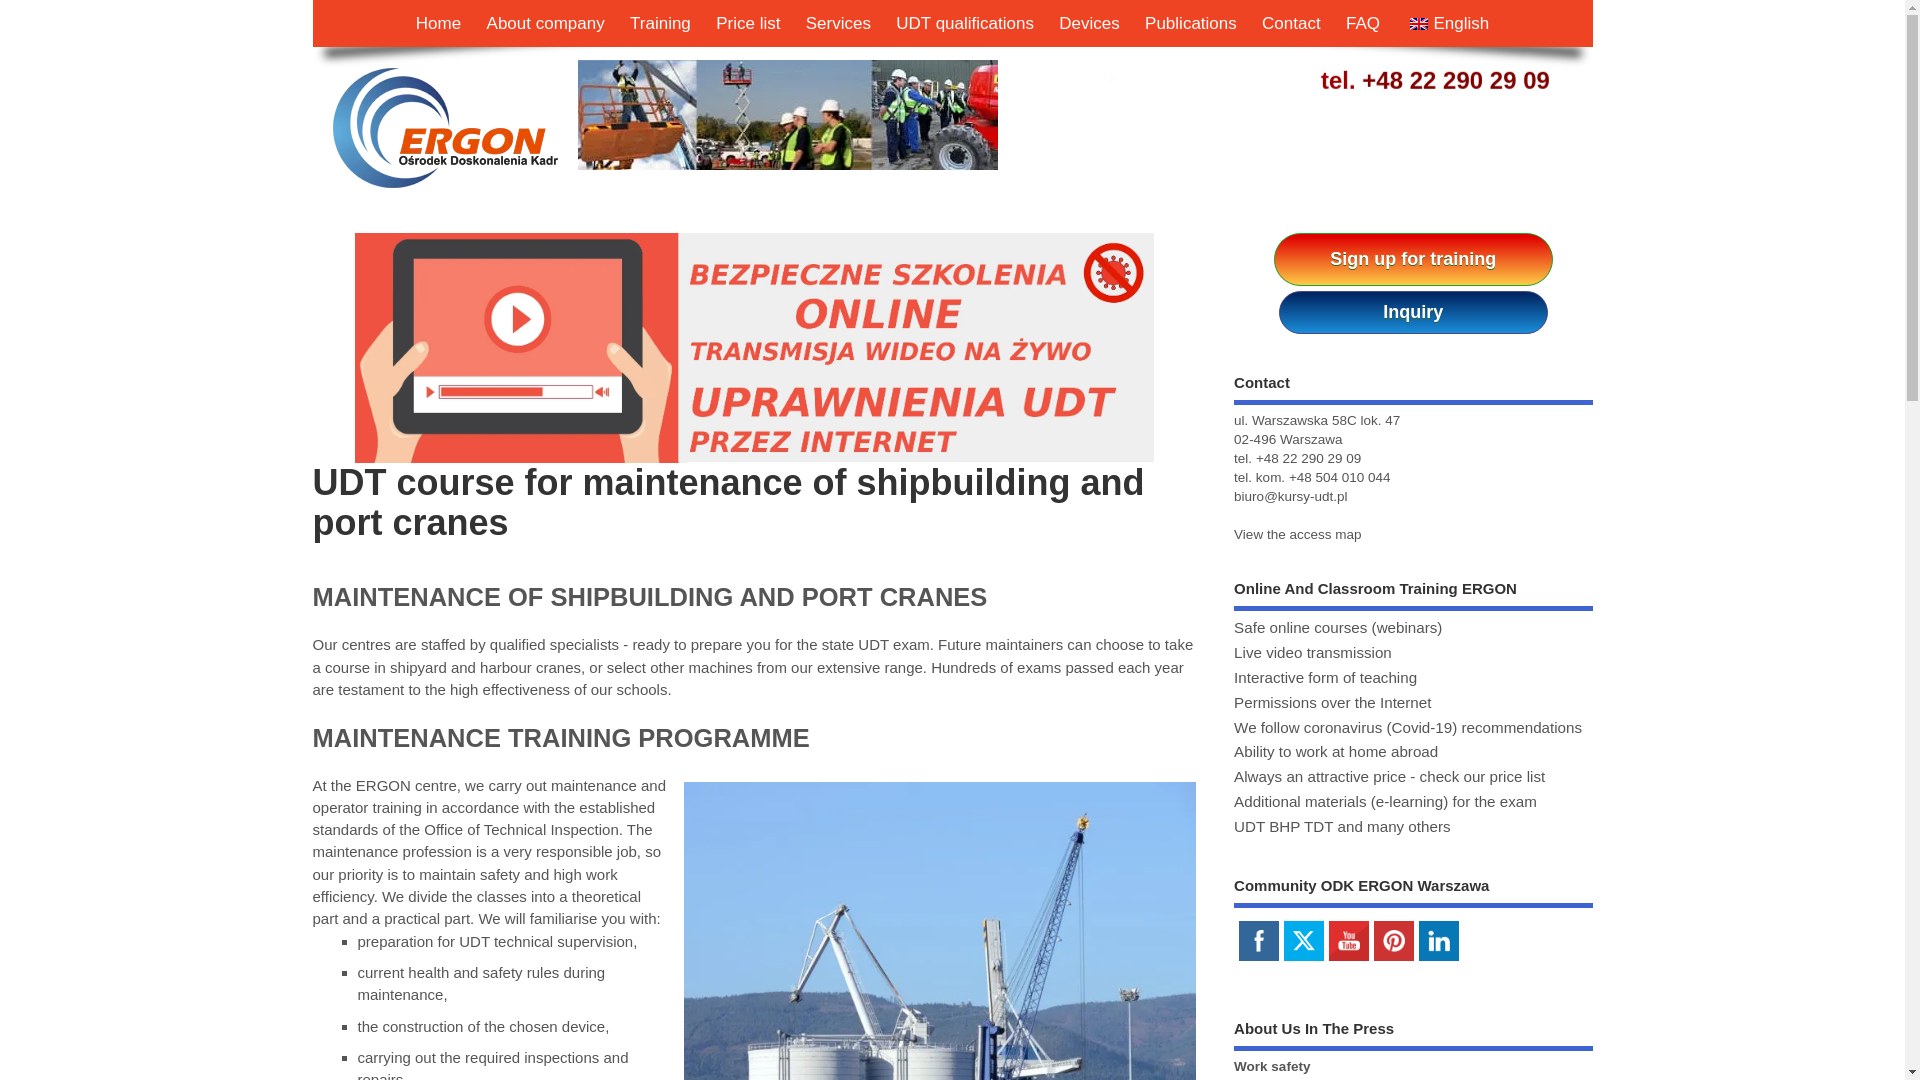 Image resolution: width=1920 pixels, height=1080 pixels. Describe the element at coordinates (546, 24) in the screenshot. I see `About company` at that location.